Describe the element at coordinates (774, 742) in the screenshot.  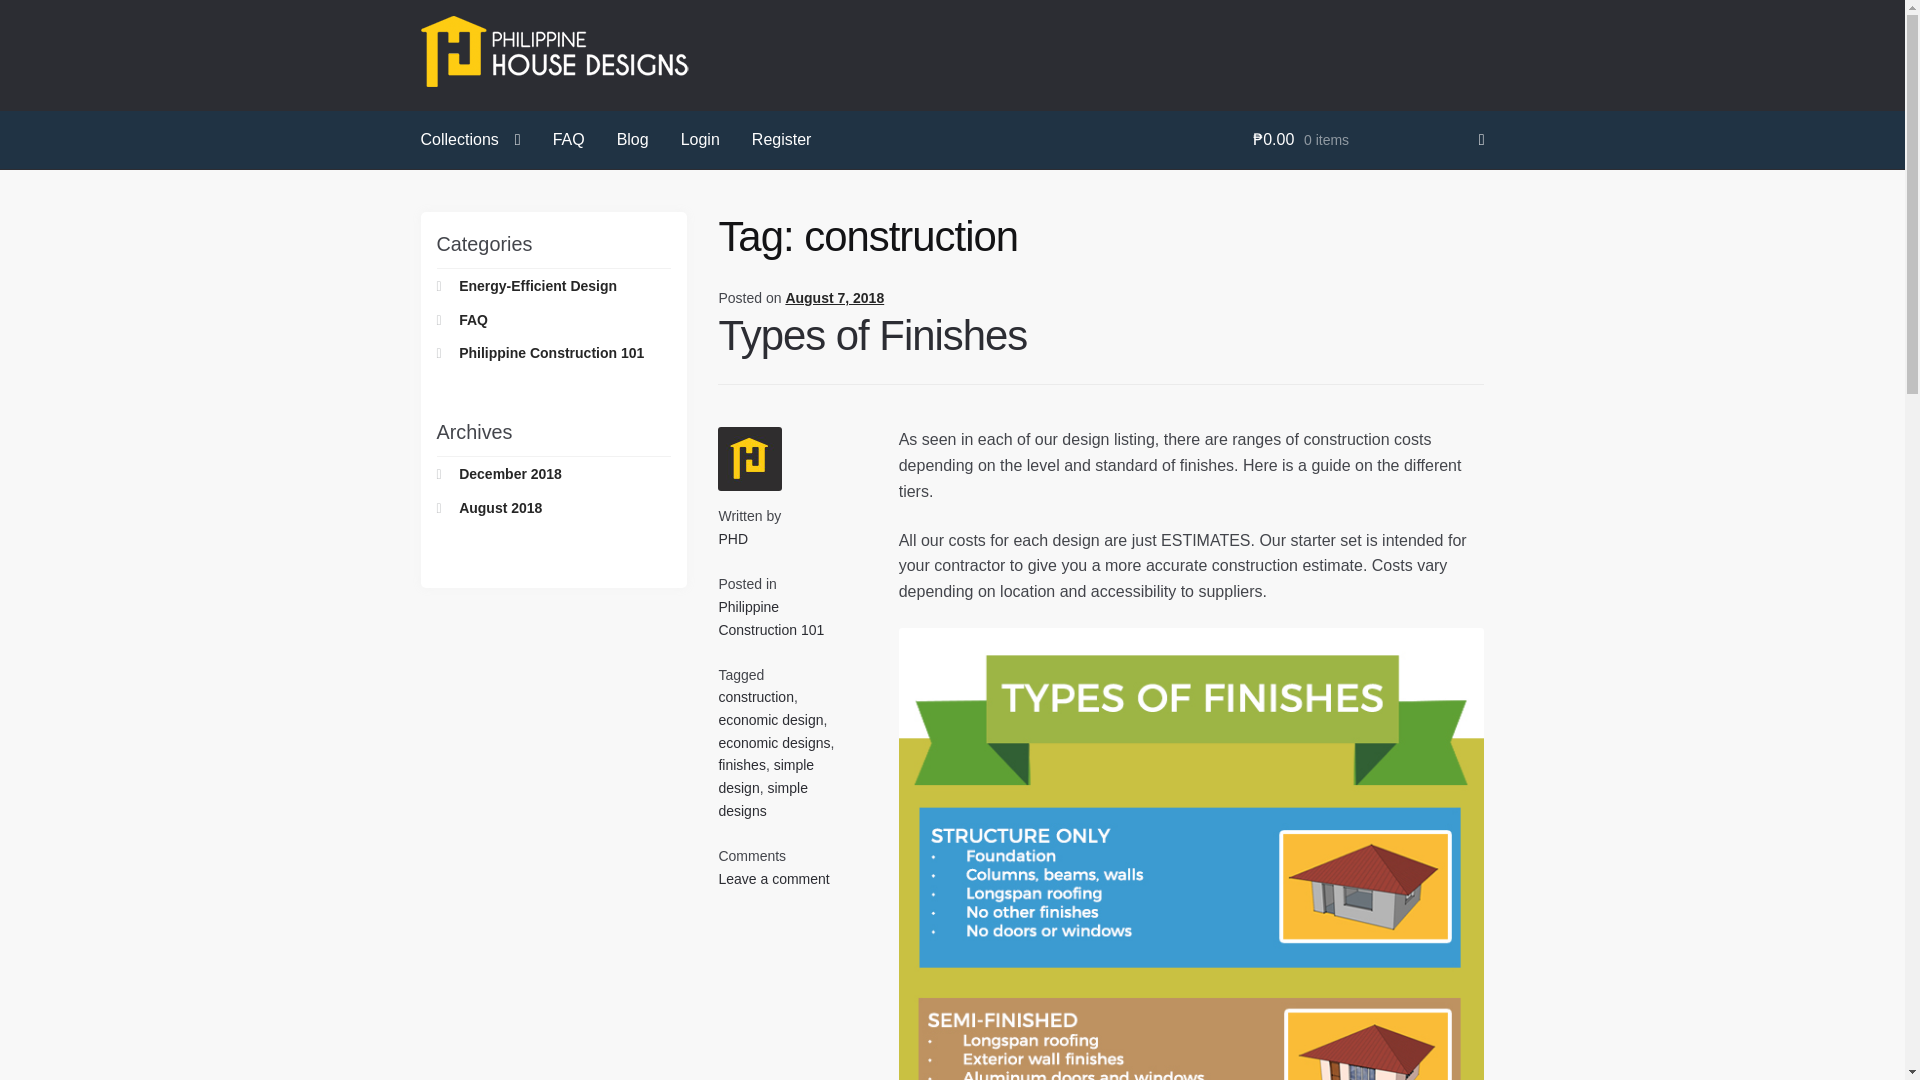
I see `economic designs` at that location.